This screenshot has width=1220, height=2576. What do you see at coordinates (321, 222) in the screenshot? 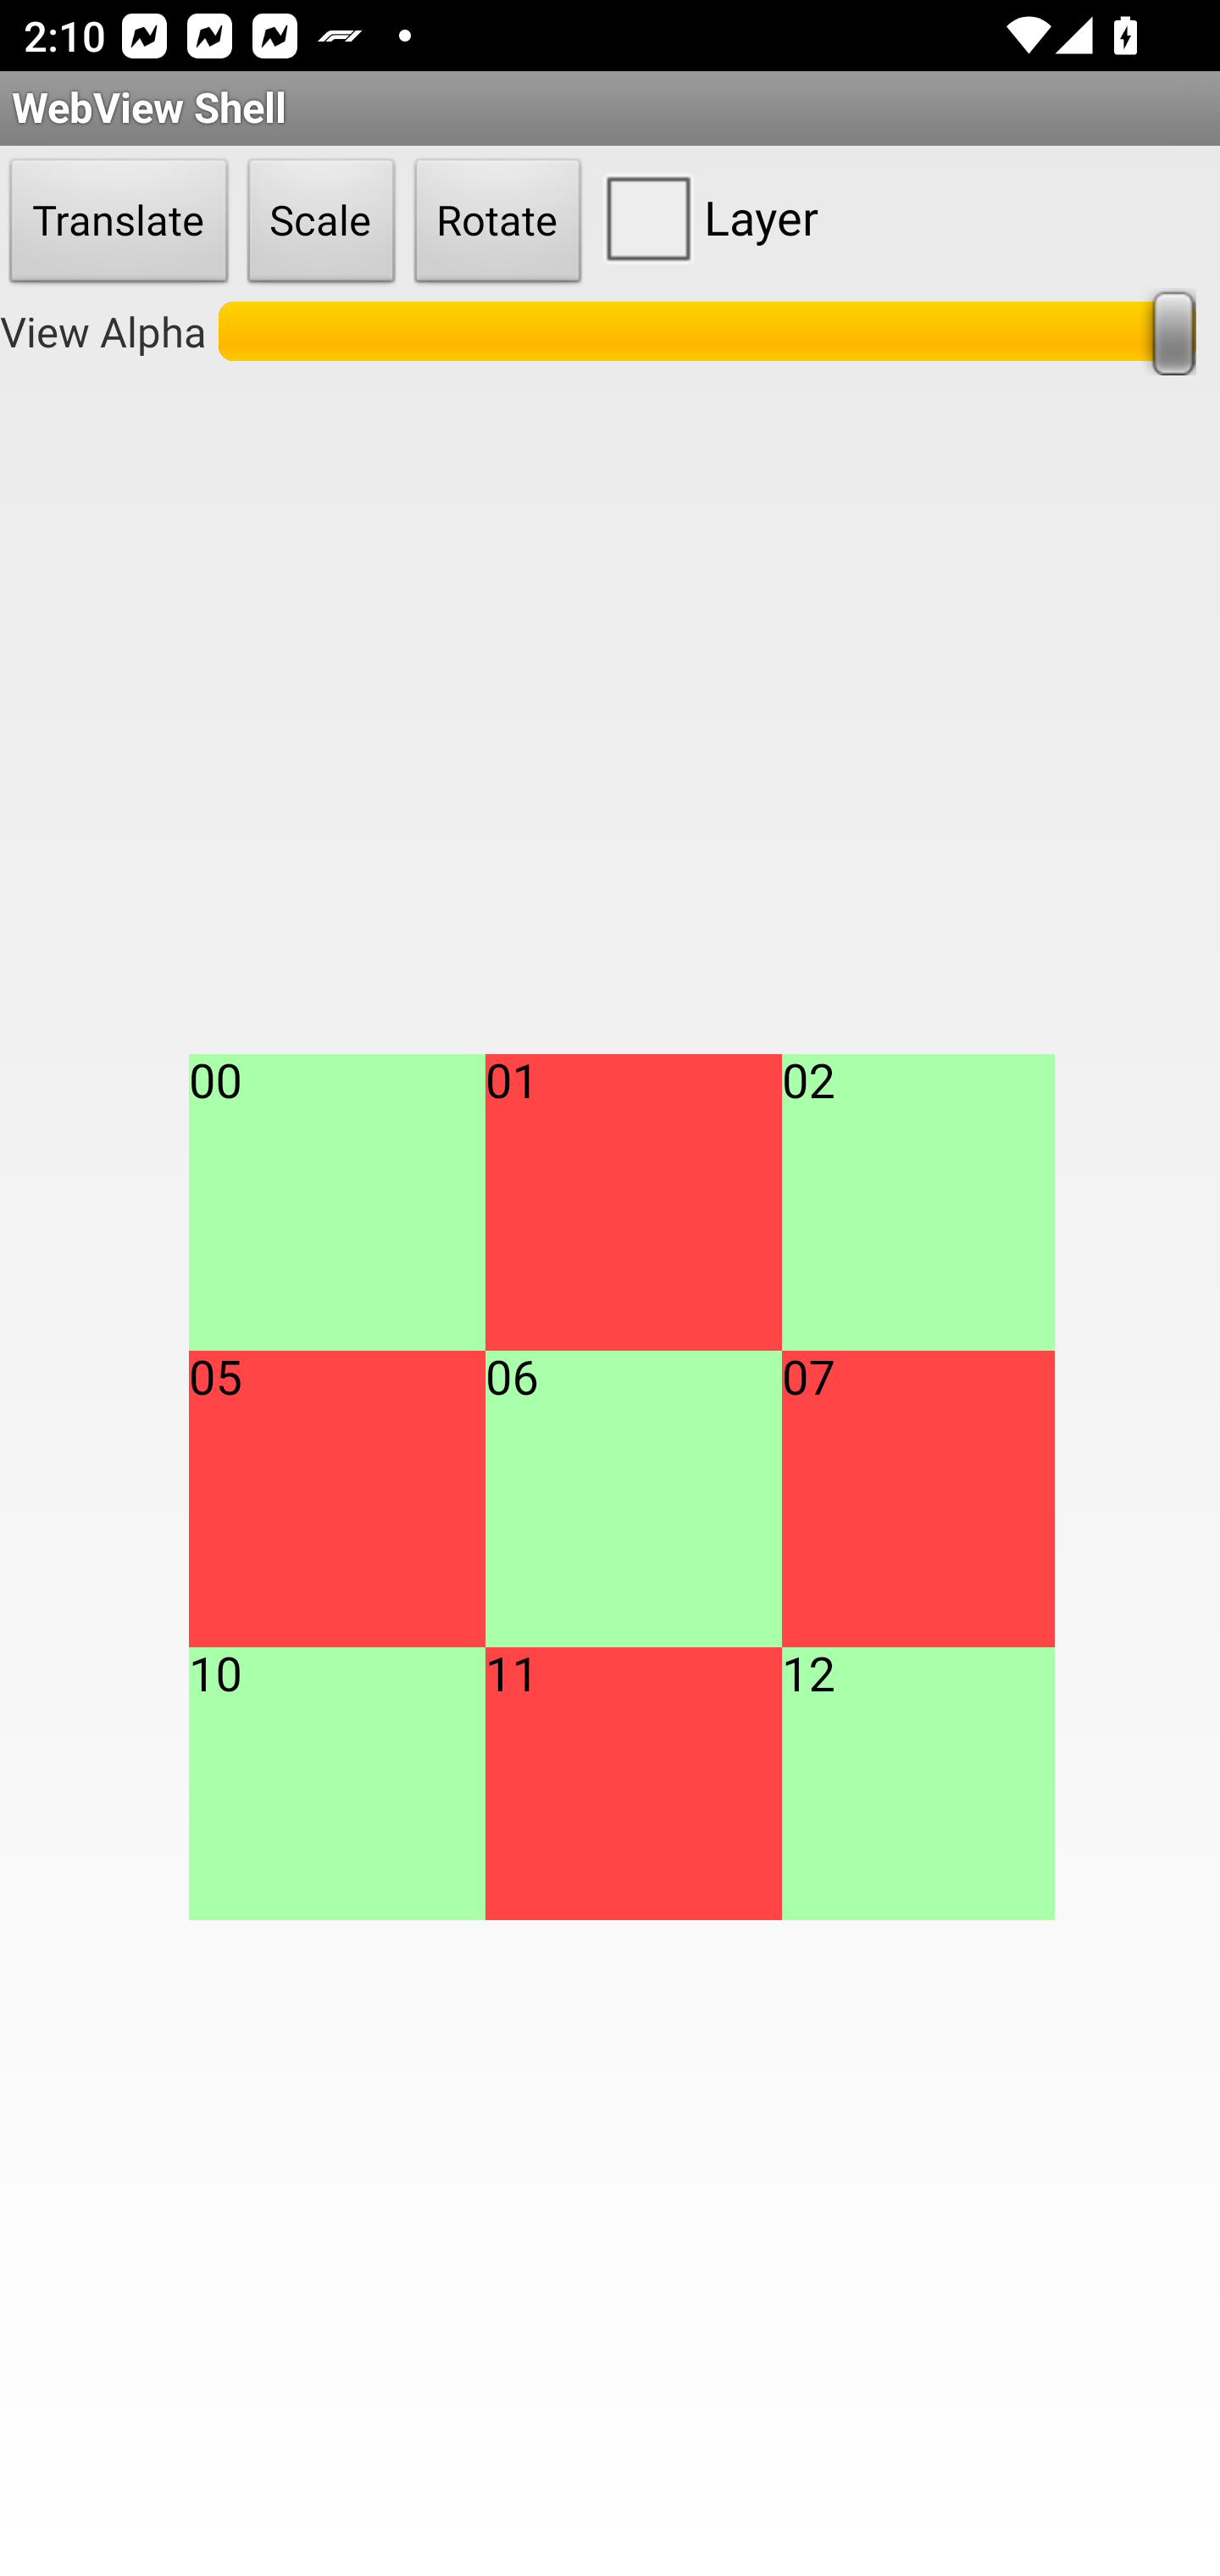
I see `Scale` at bounding box center [321, 222].